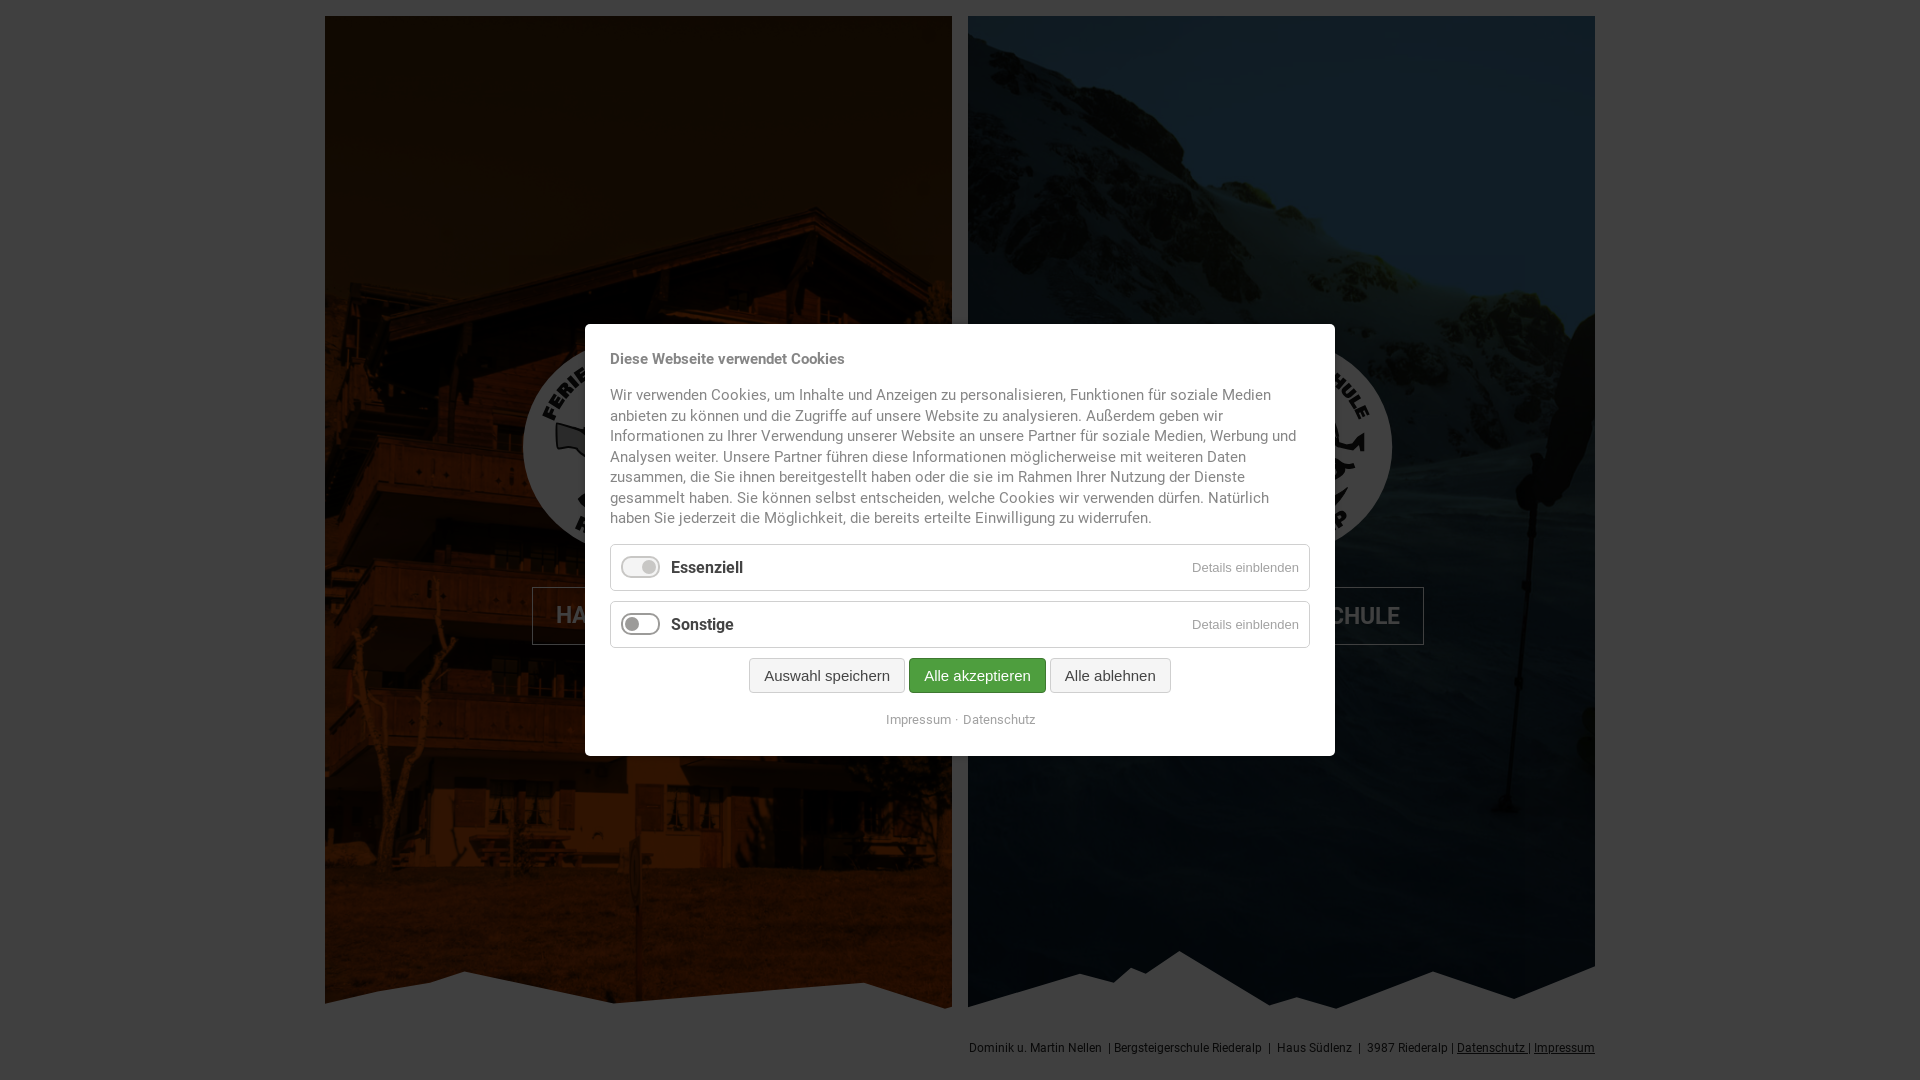  Describe the element at coordinates (918, 720) in the screenshot. I see `Impressum` at that location.